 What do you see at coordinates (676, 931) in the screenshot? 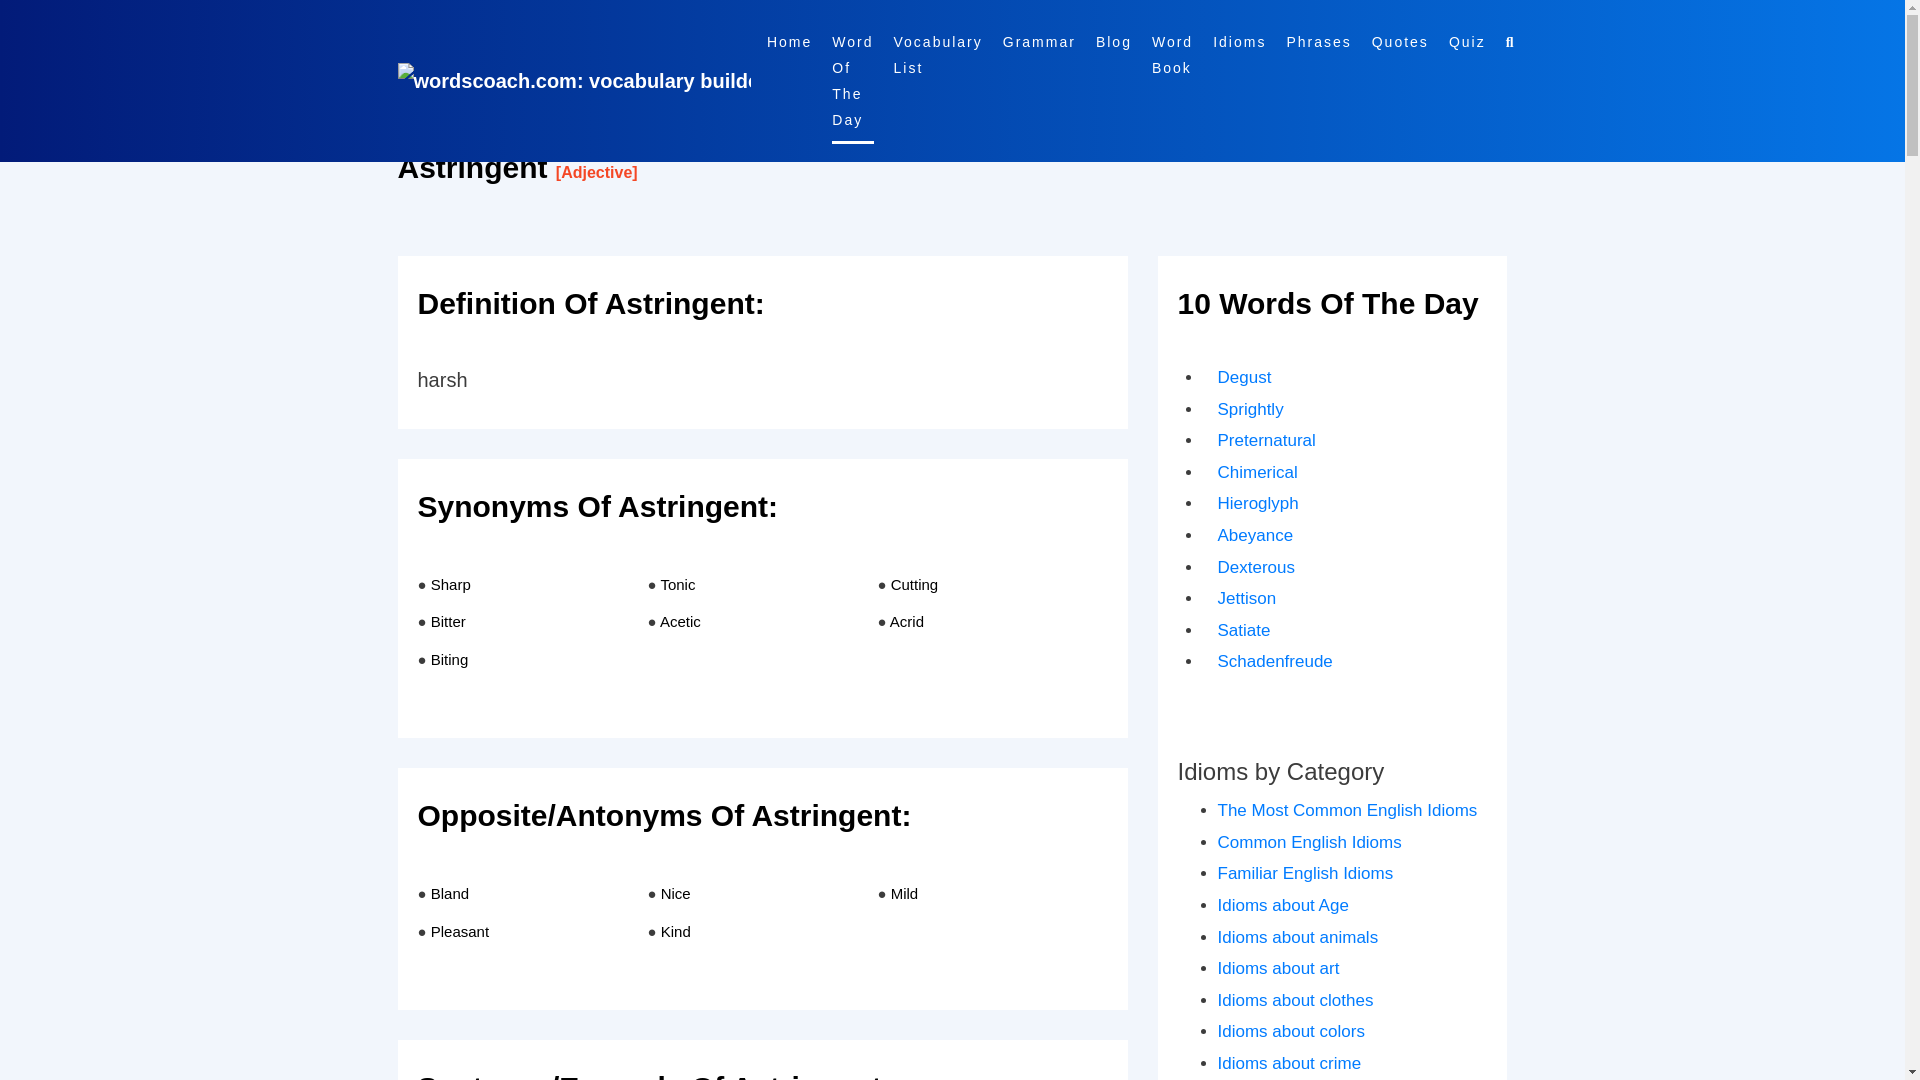
I see `Kind` at bounding box center [676, 931].